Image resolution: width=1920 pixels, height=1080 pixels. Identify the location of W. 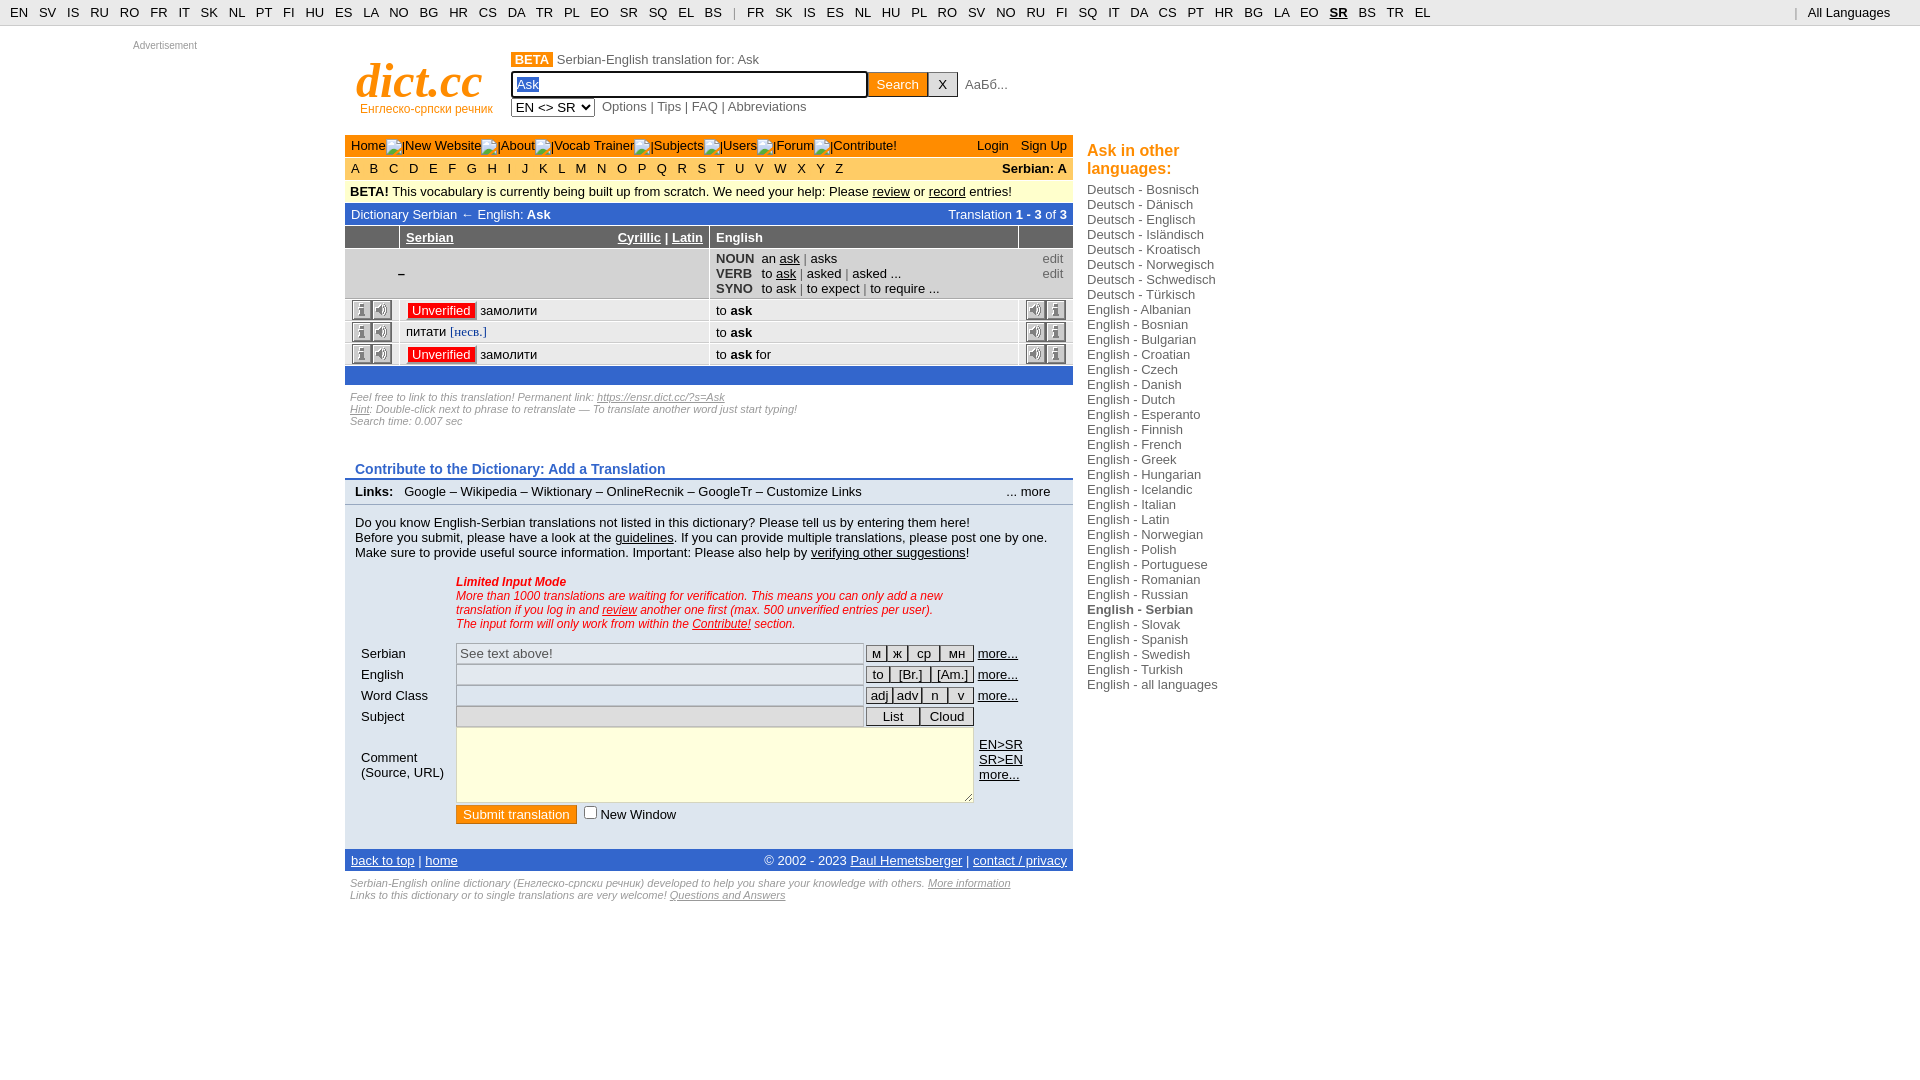
(781, 168).